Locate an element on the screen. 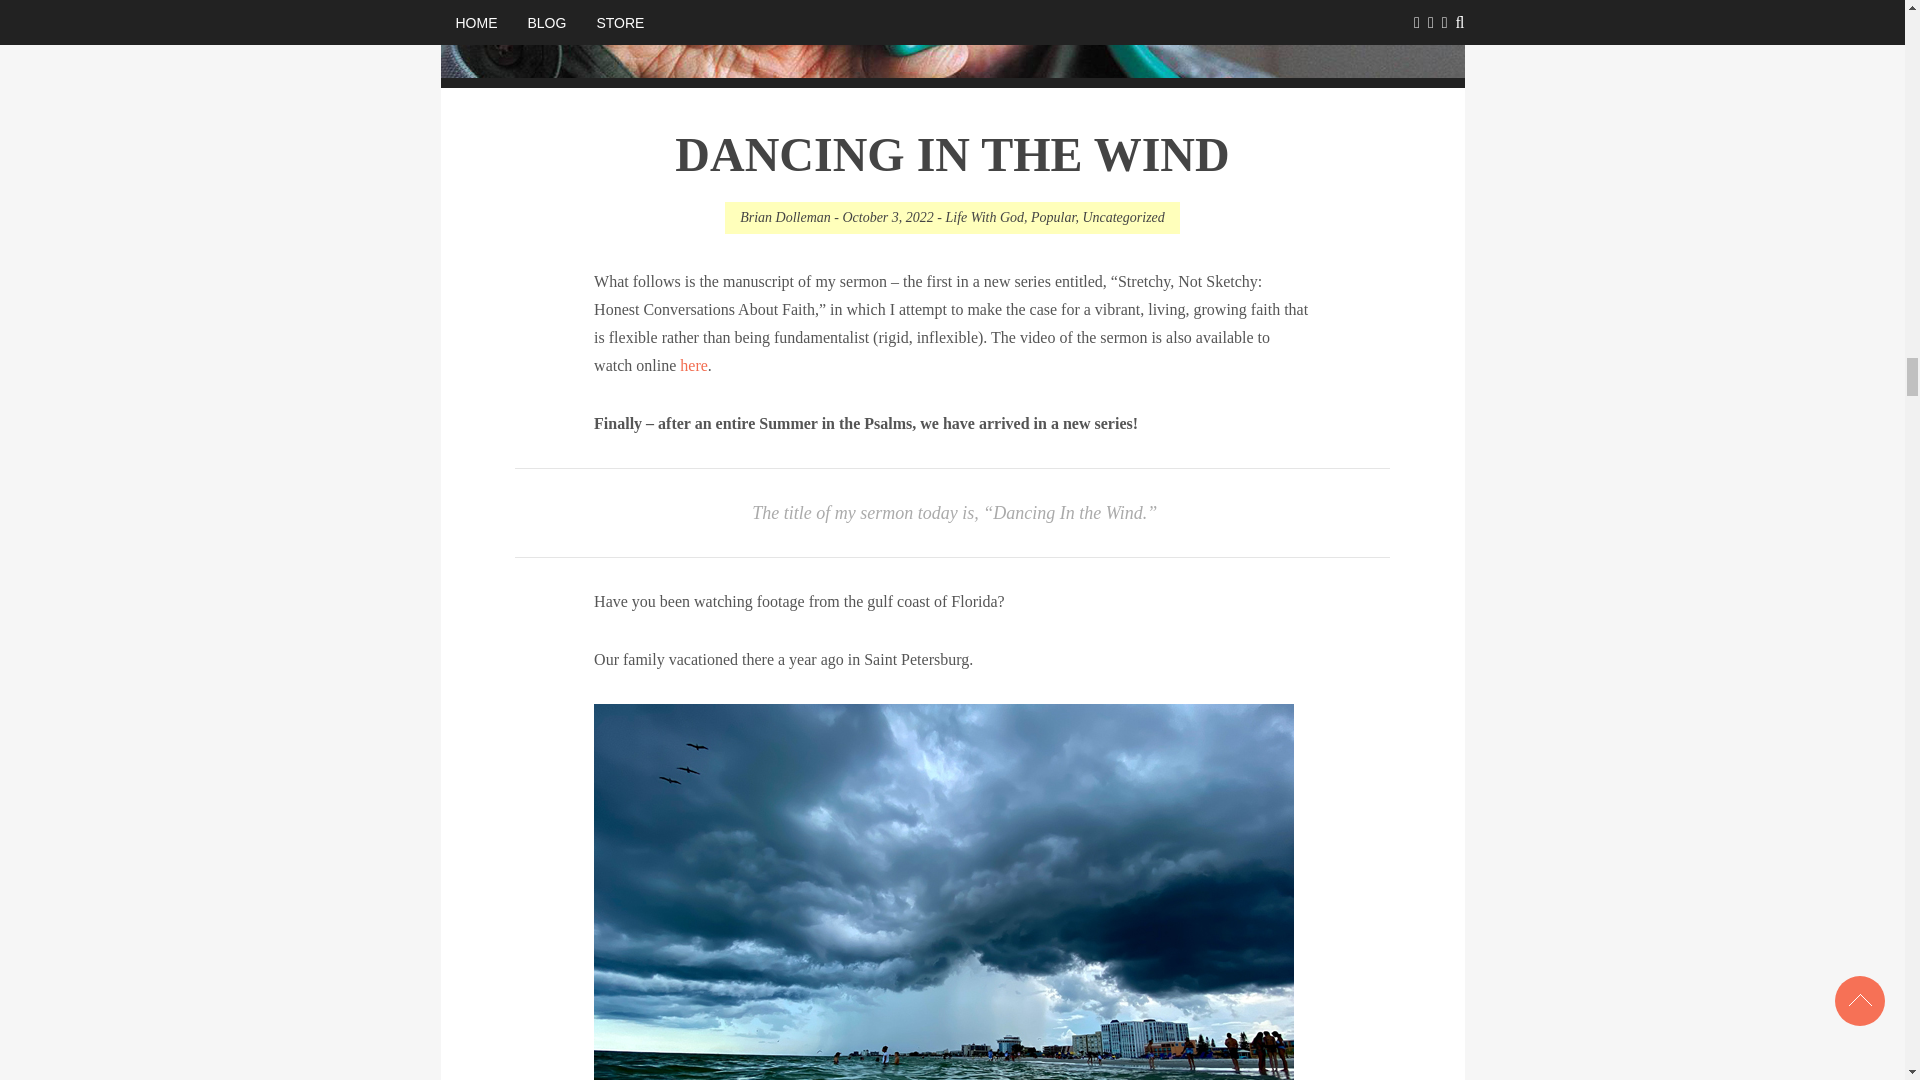  Popular is located at coordinates (1053, 216).